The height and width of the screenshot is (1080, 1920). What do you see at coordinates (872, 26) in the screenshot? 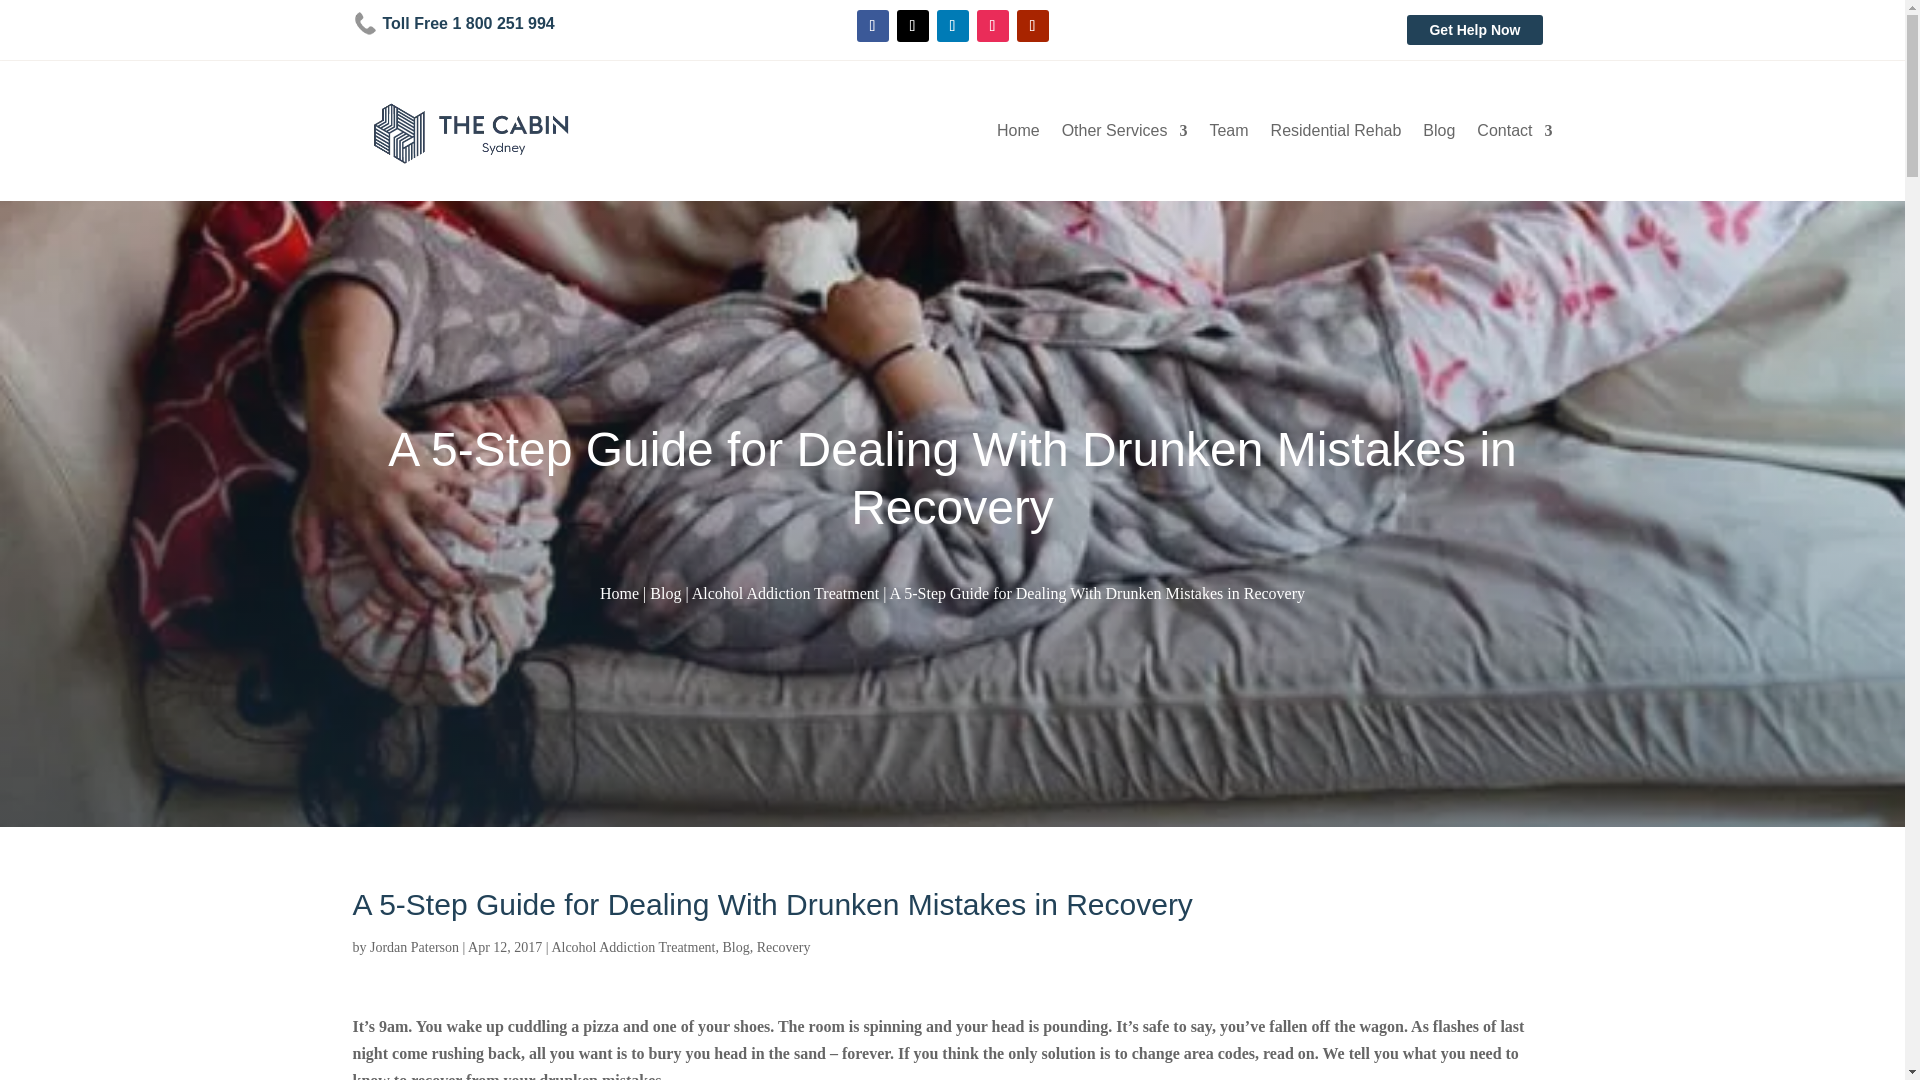
I see `Follow on Facebook` at bounding box center [872, 26].